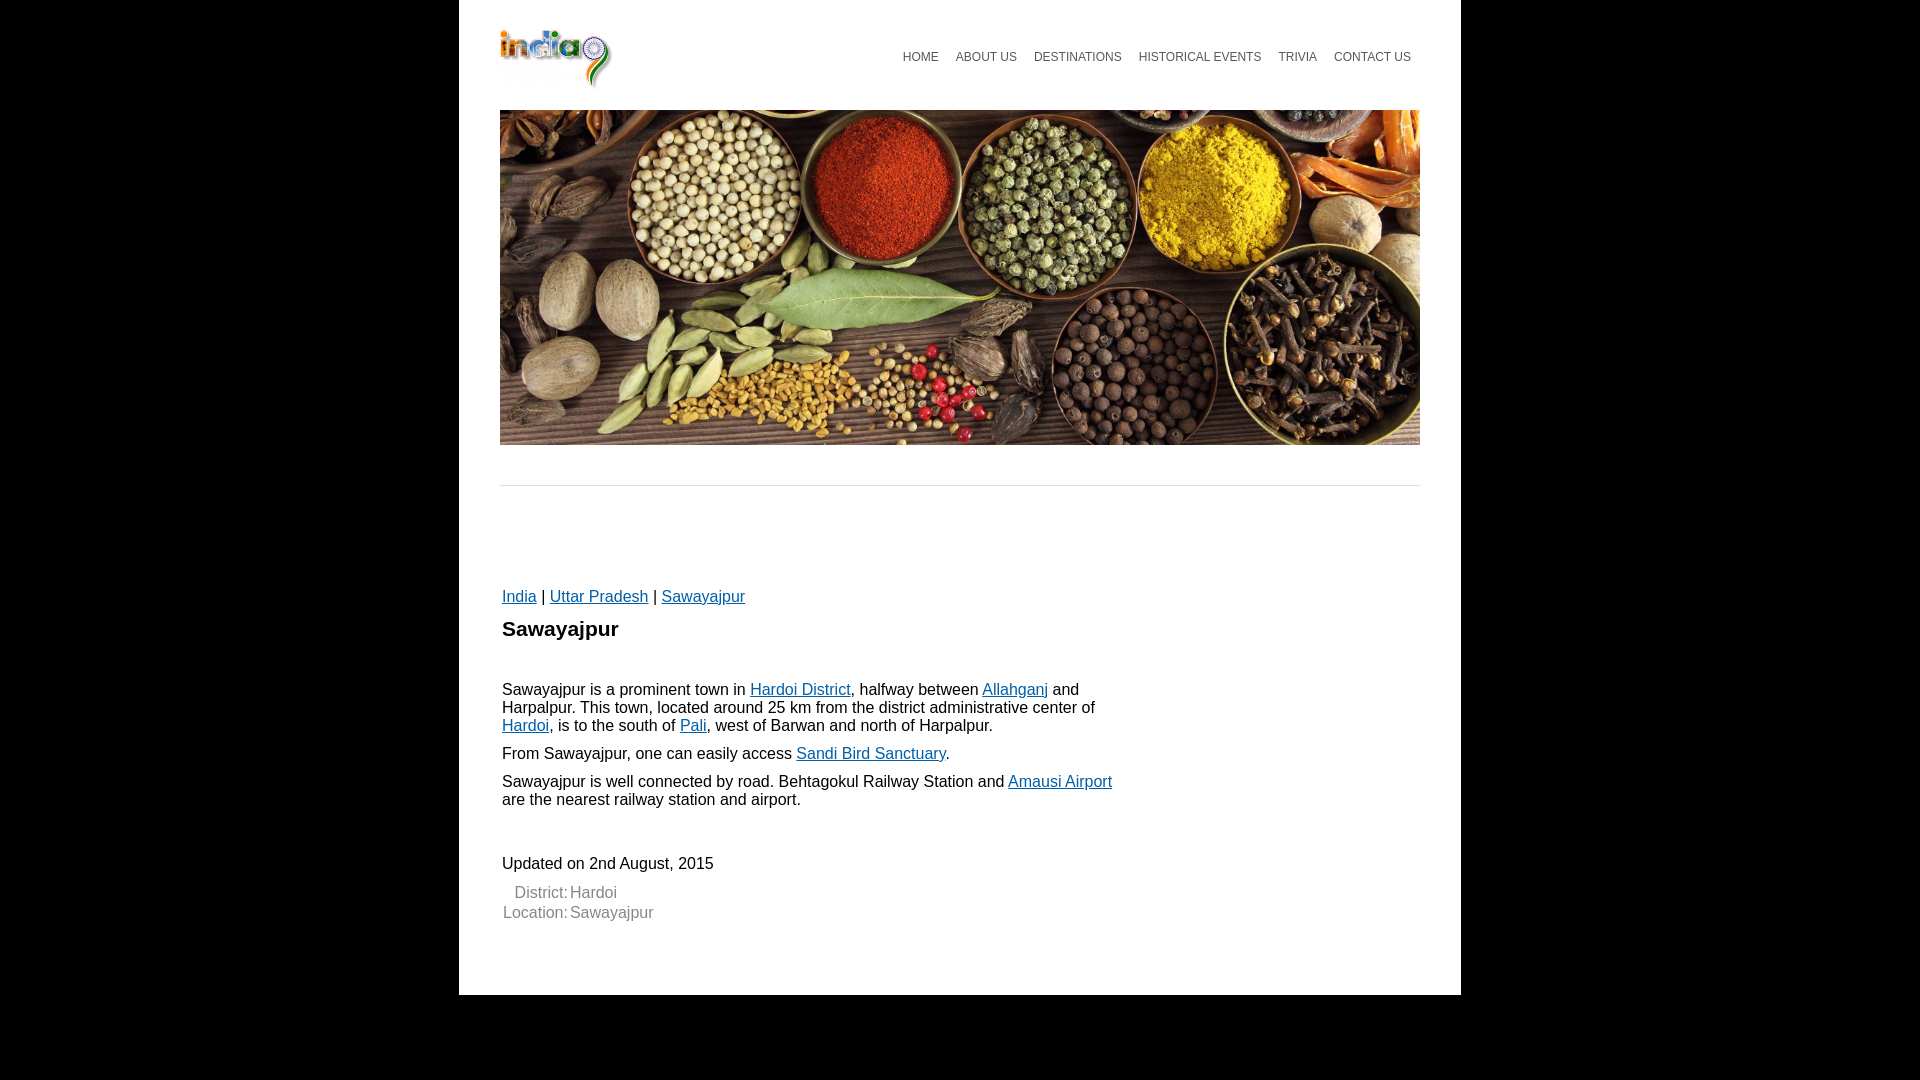 This screenshot has width=1920, height=1080. Describe the element at coordinates (704, 596) in the screenshot. I see `Sawayajpur` at that location.